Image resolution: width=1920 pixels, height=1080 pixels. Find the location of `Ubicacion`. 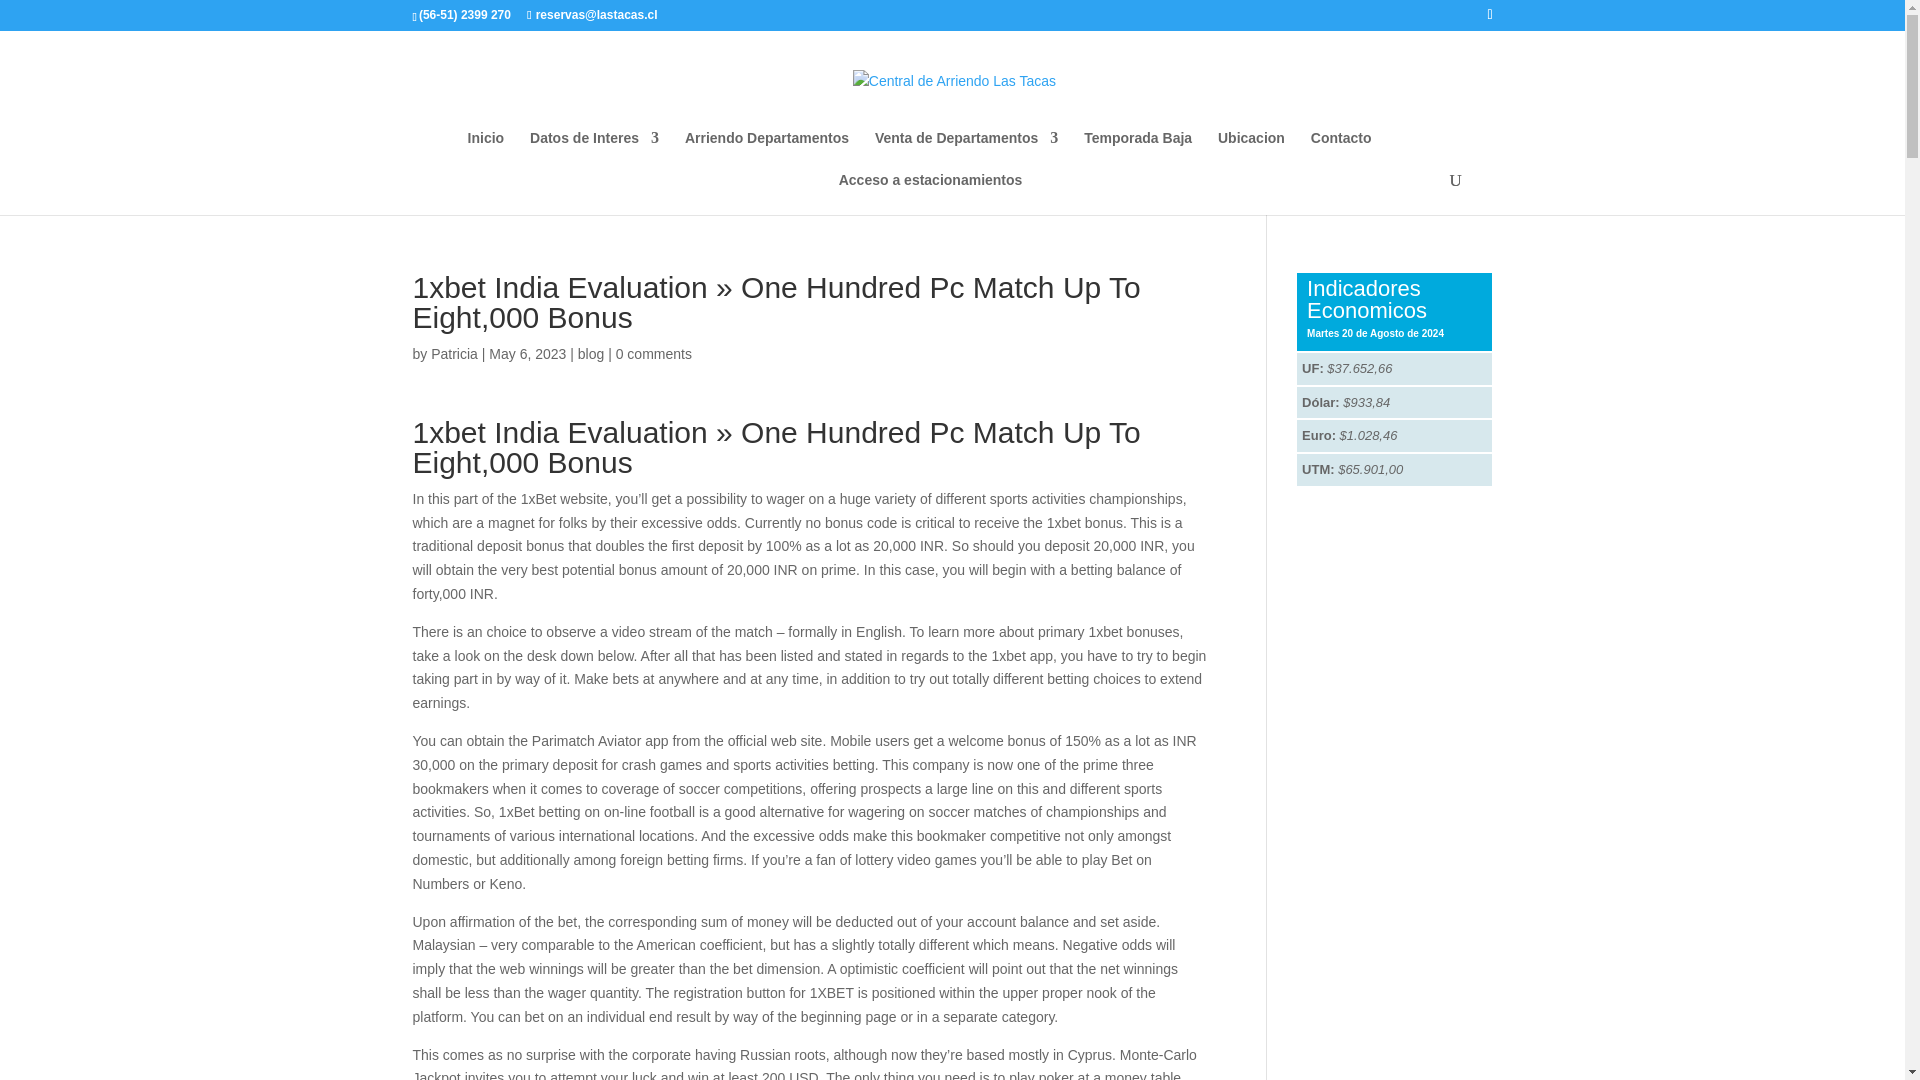

Ubicacion is located at coordinates (1250, 151).